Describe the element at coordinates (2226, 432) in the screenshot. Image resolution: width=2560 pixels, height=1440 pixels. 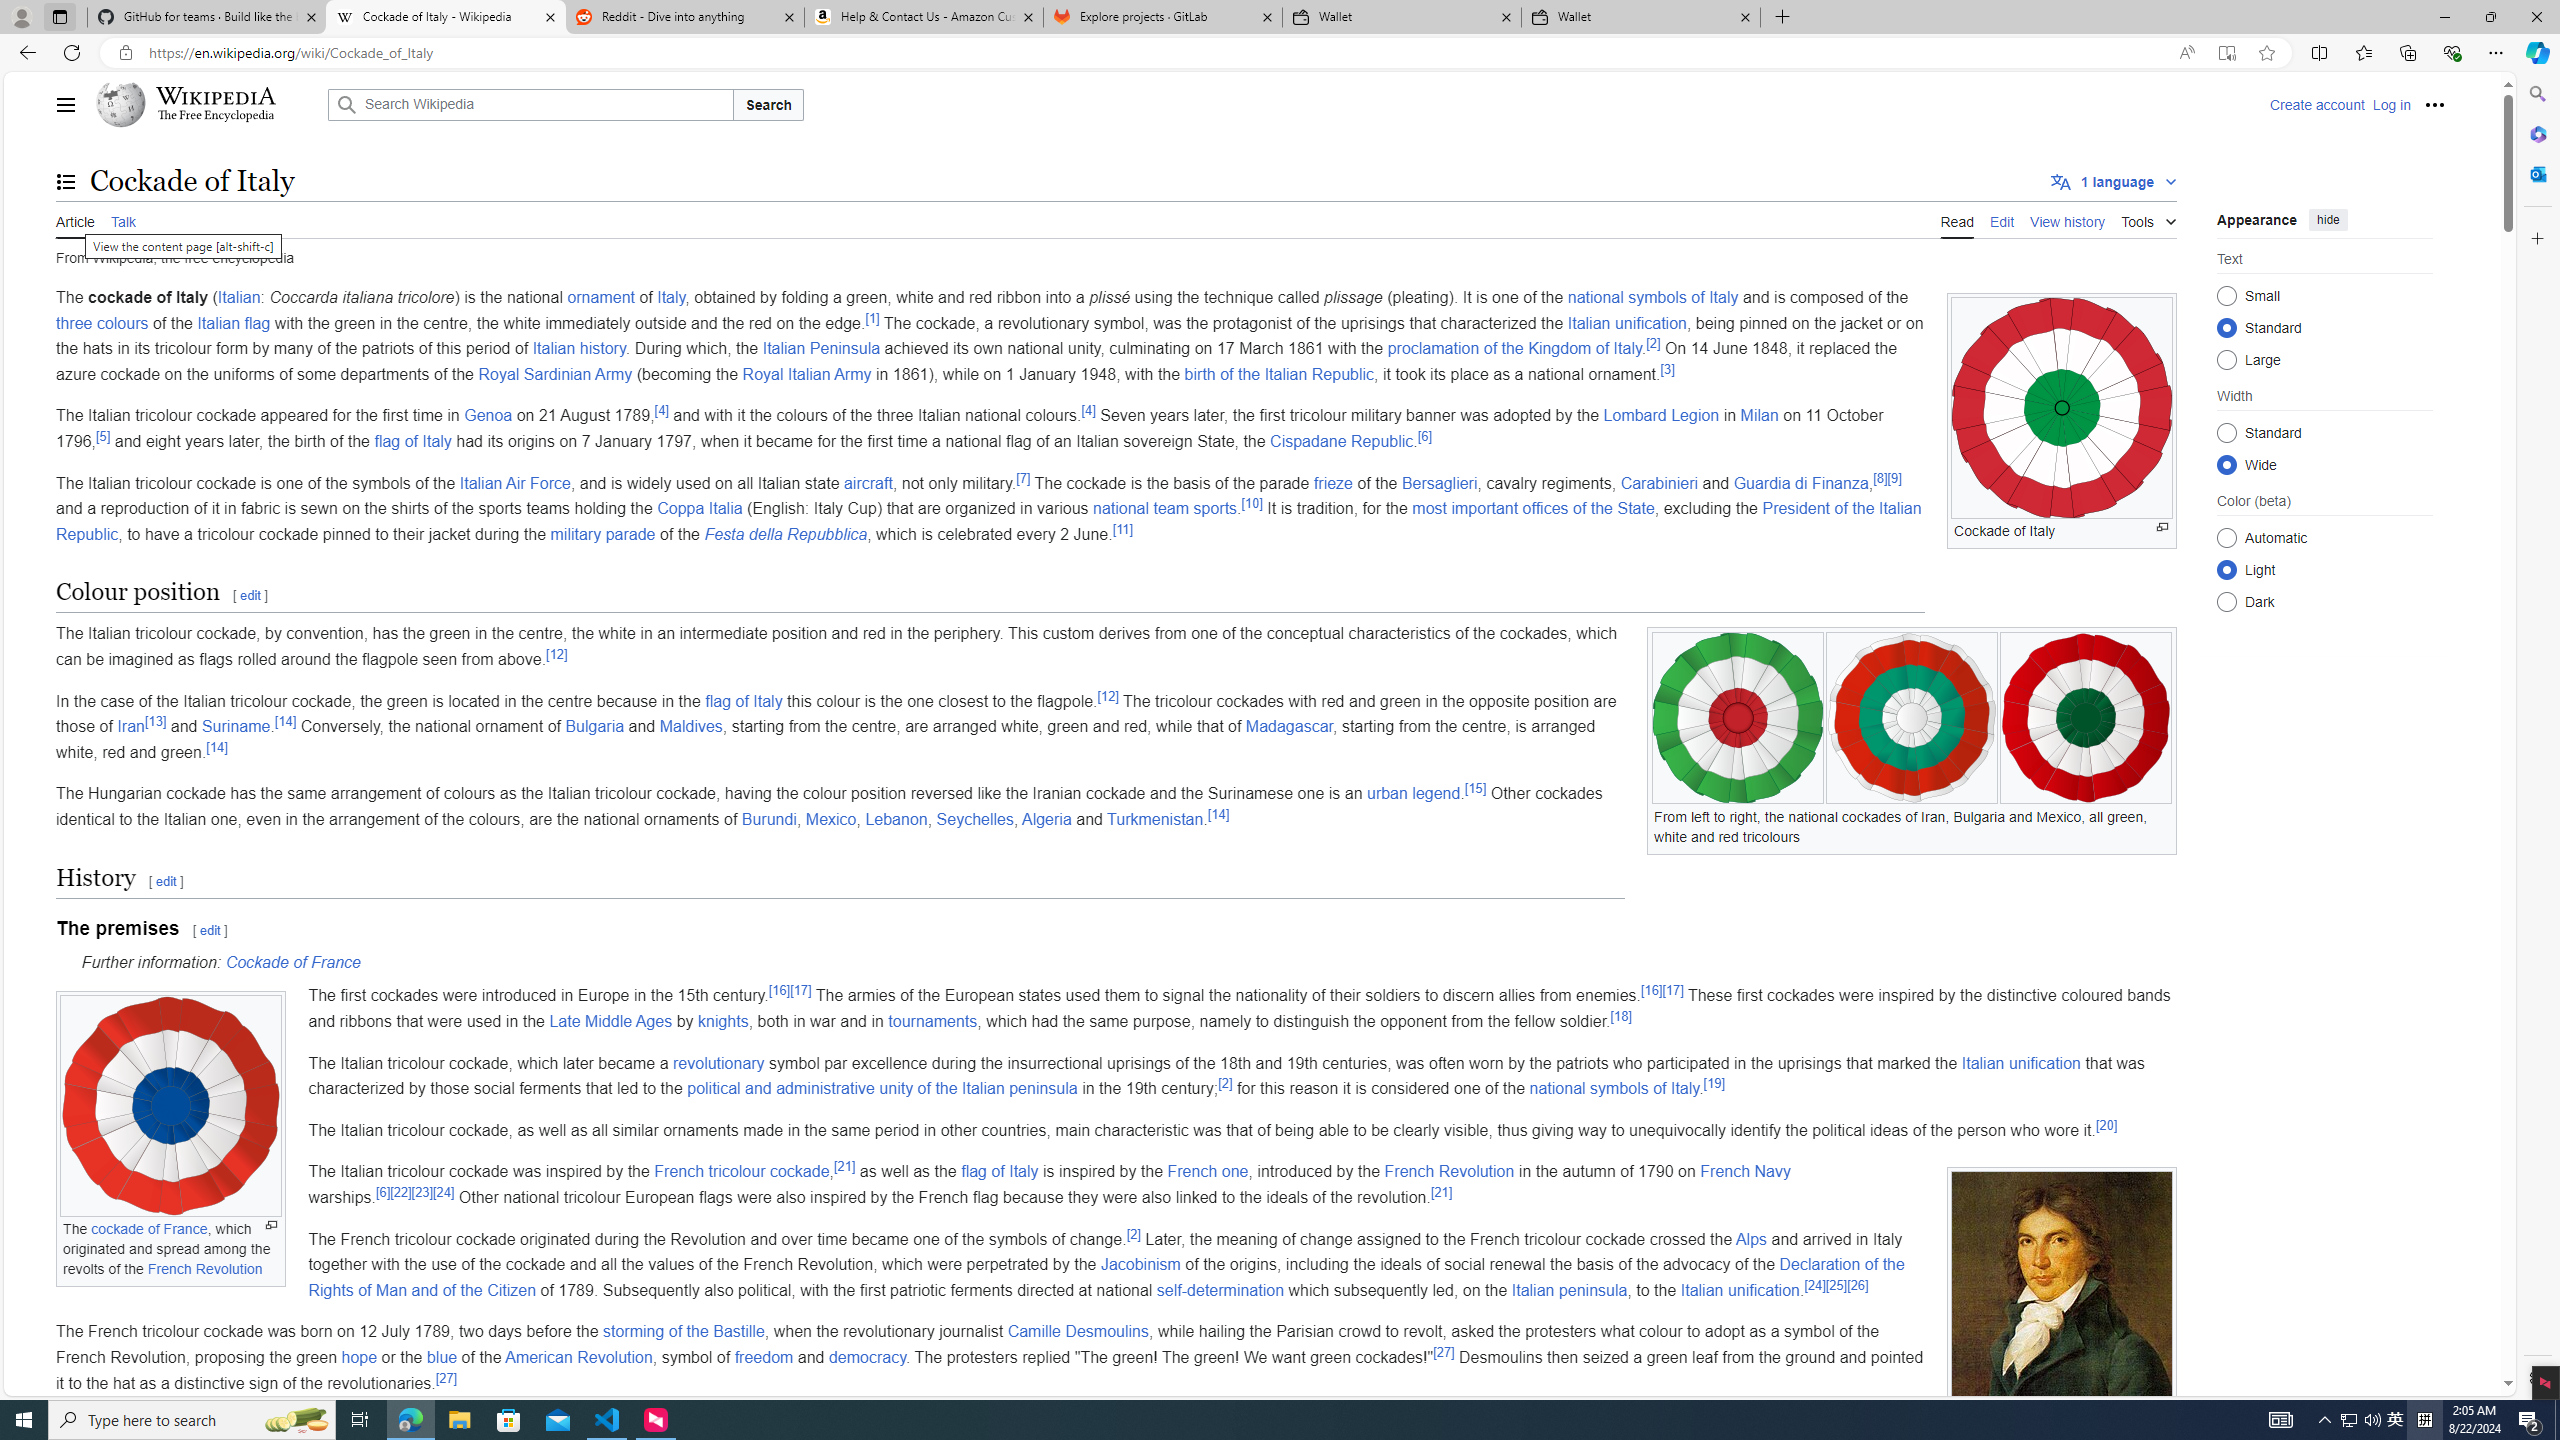
I see `Standard` at that location.